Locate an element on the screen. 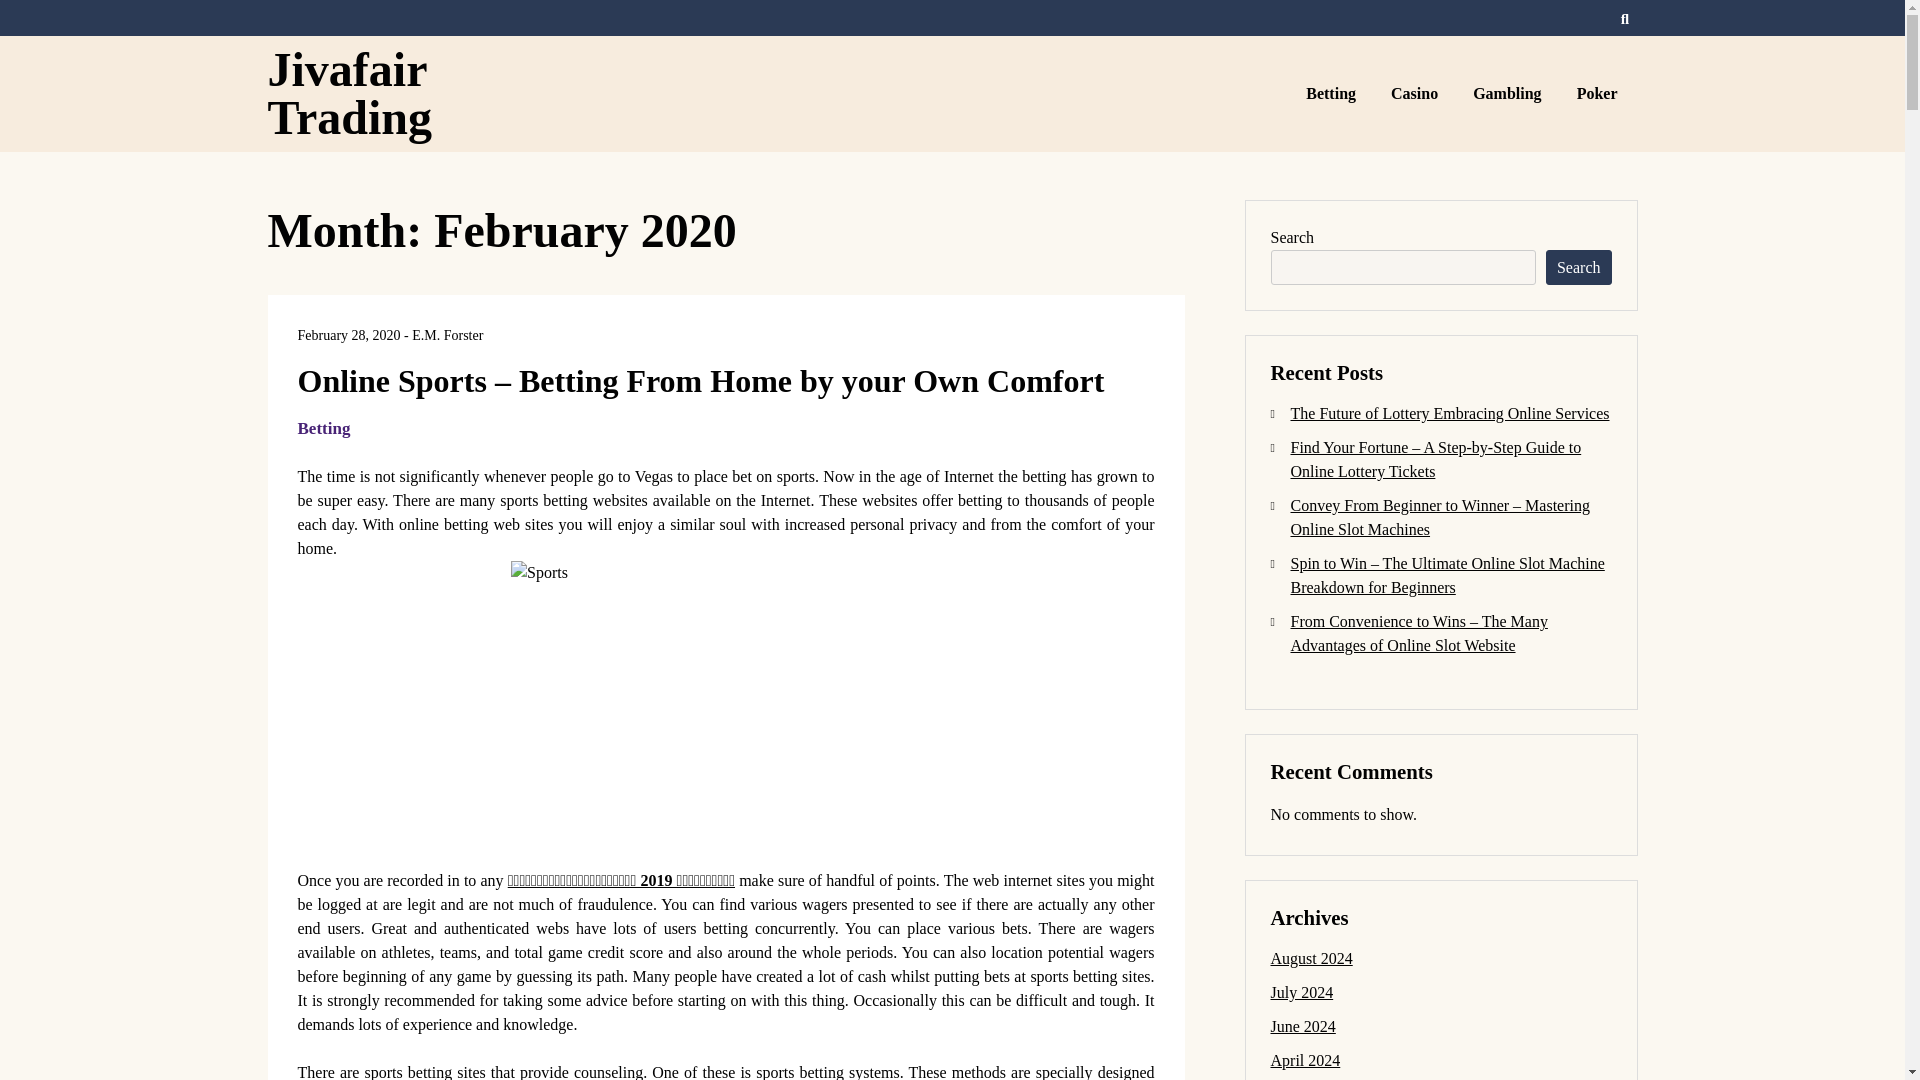 The image size is (1920, 1080). February 28, 2020 is located at coordinates (349, 336).